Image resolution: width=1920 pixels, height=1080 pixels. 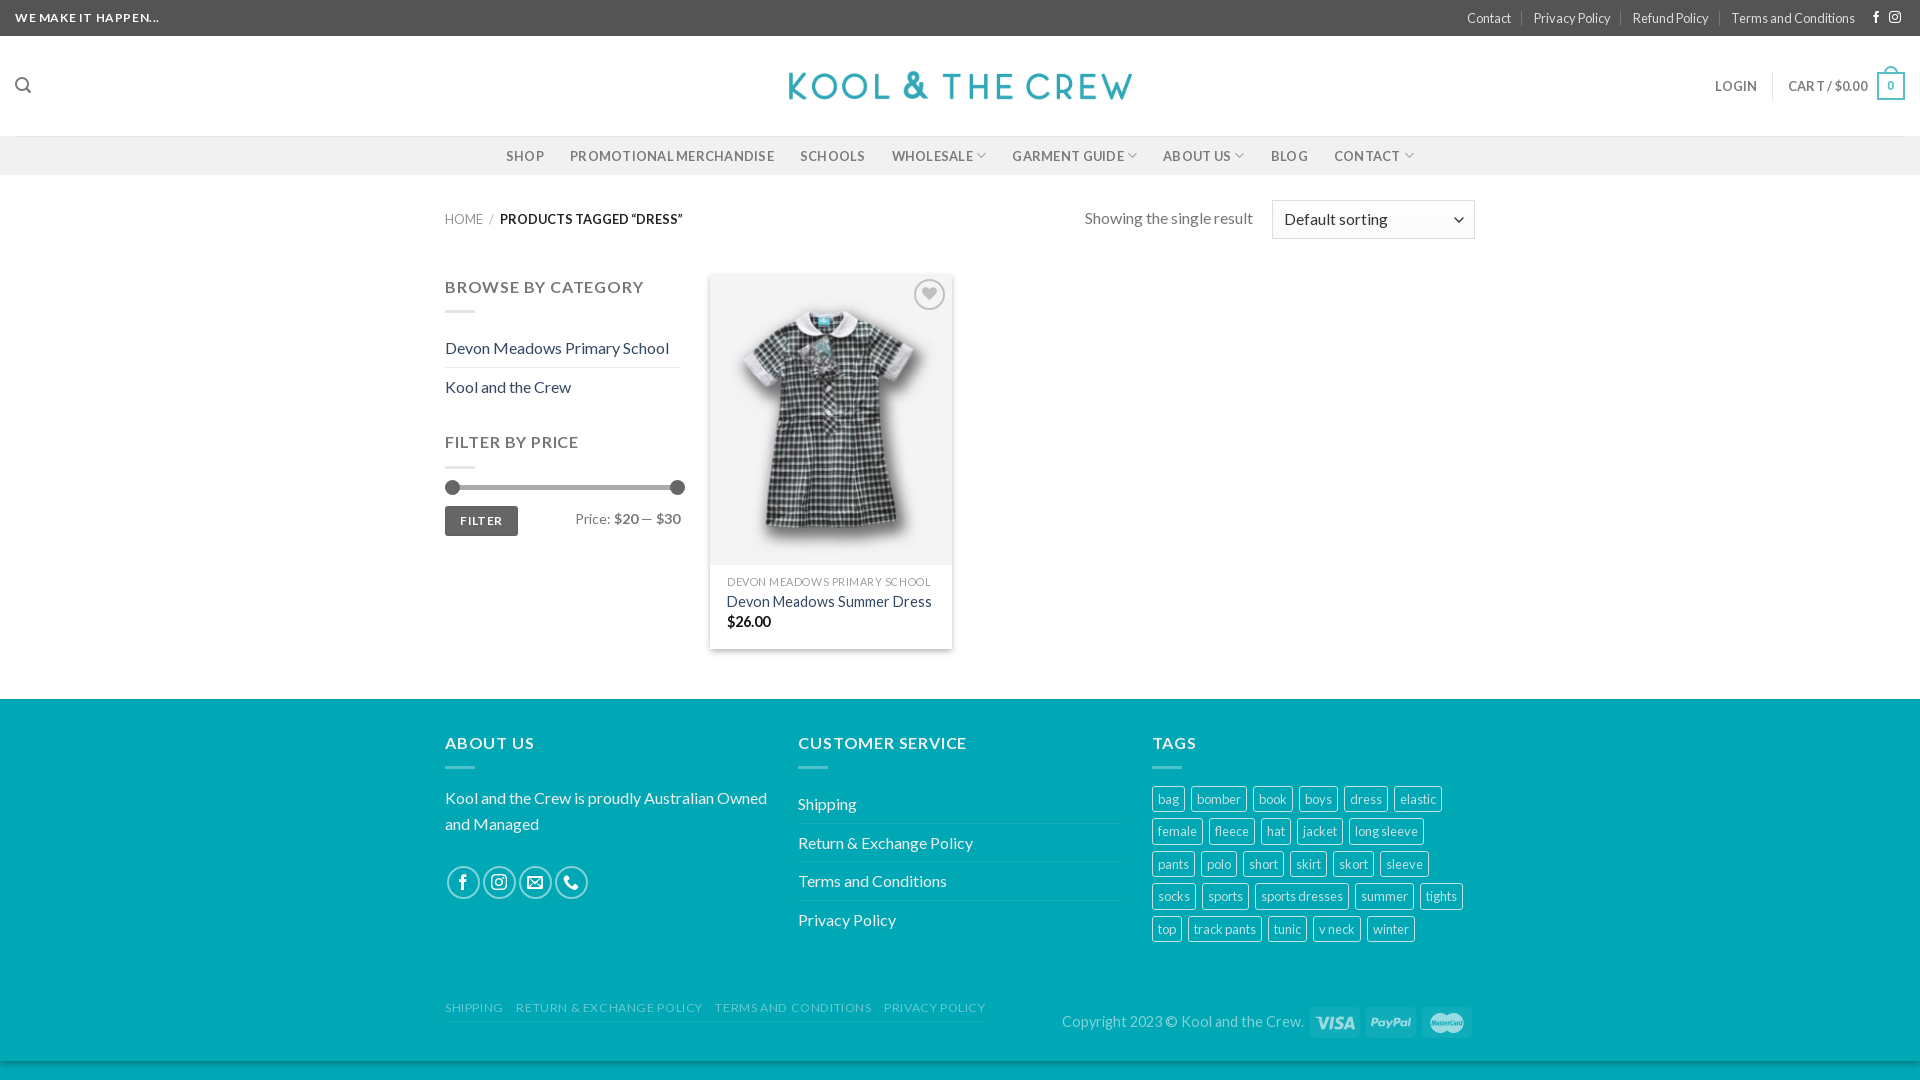 What do you see at coordinates (1895, 18) in the screenshot?
I see `Follow on Instagram` at bounding box center [1895, 18].